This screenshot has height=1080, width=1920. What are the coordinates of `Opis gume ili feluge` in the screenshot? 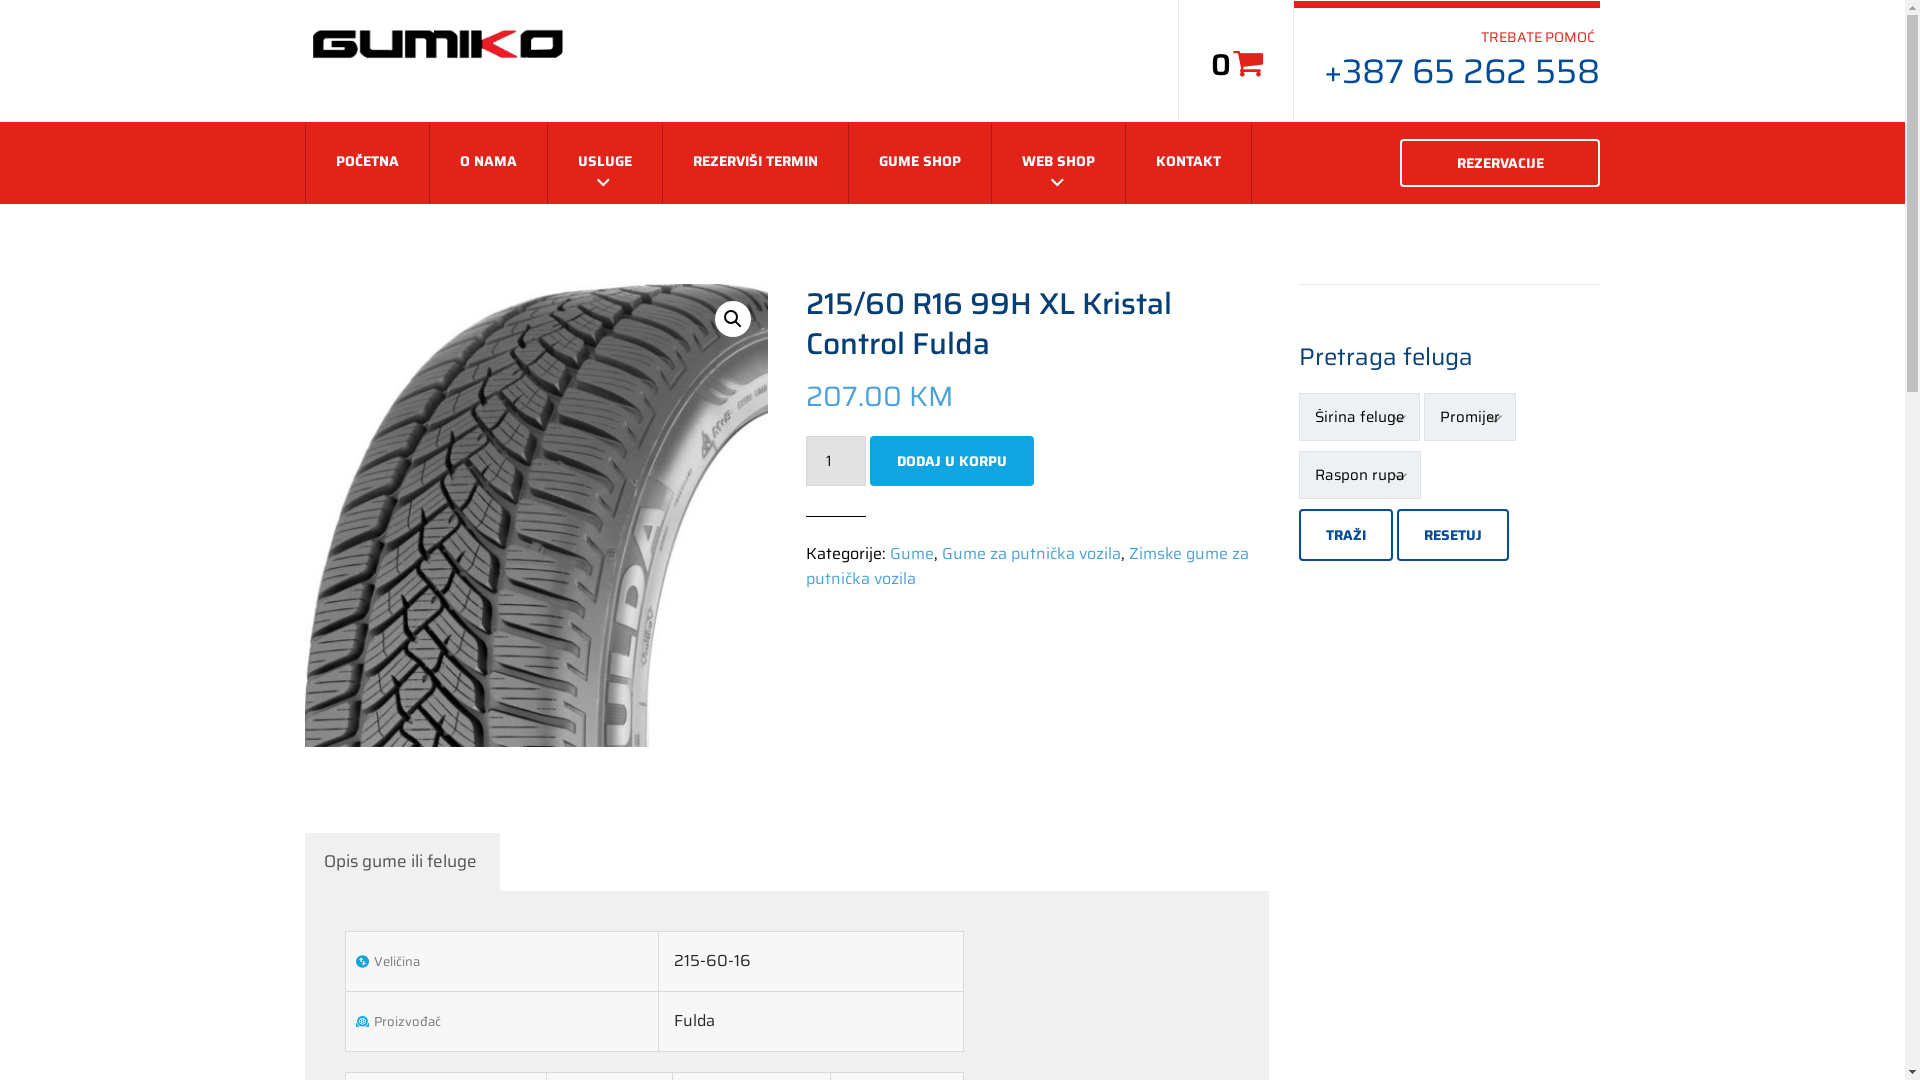 It's located at (400, 862).